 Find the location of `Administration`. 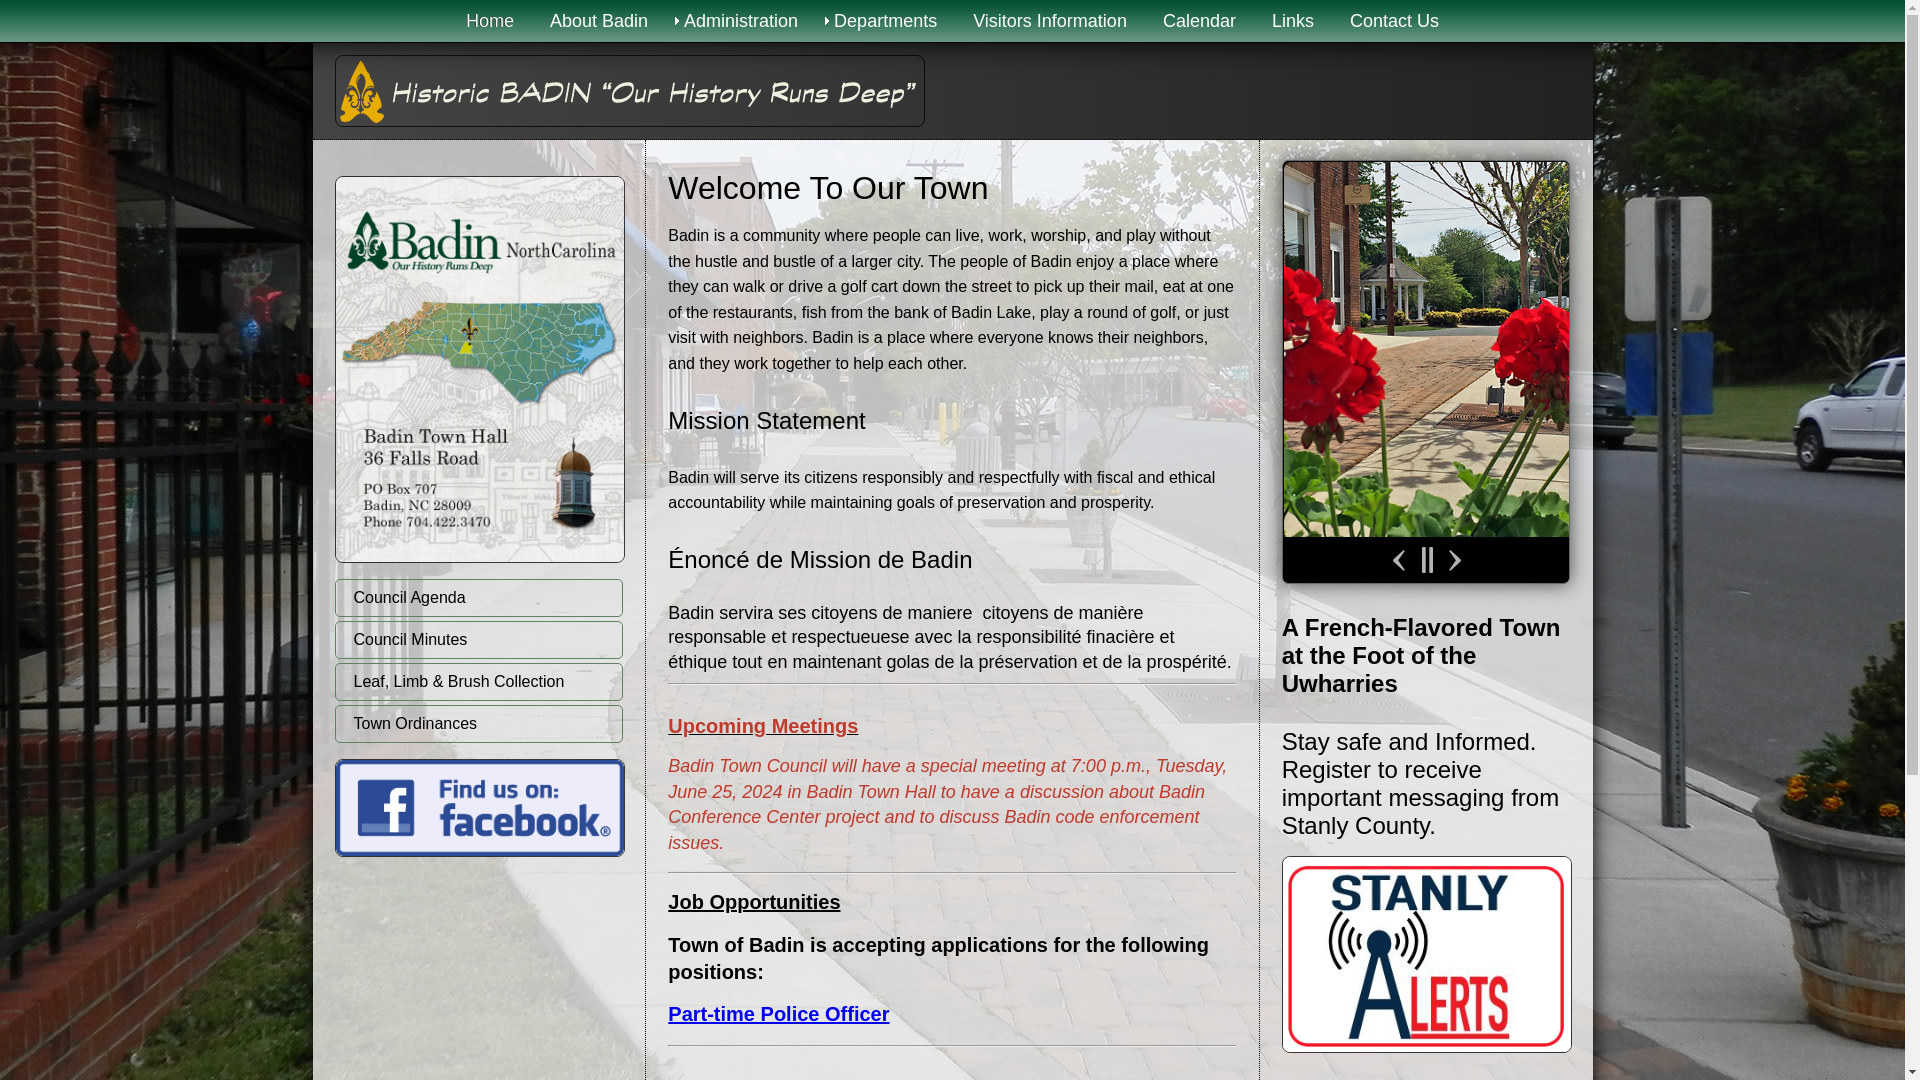

Administration is located at coordinates (741, 21).